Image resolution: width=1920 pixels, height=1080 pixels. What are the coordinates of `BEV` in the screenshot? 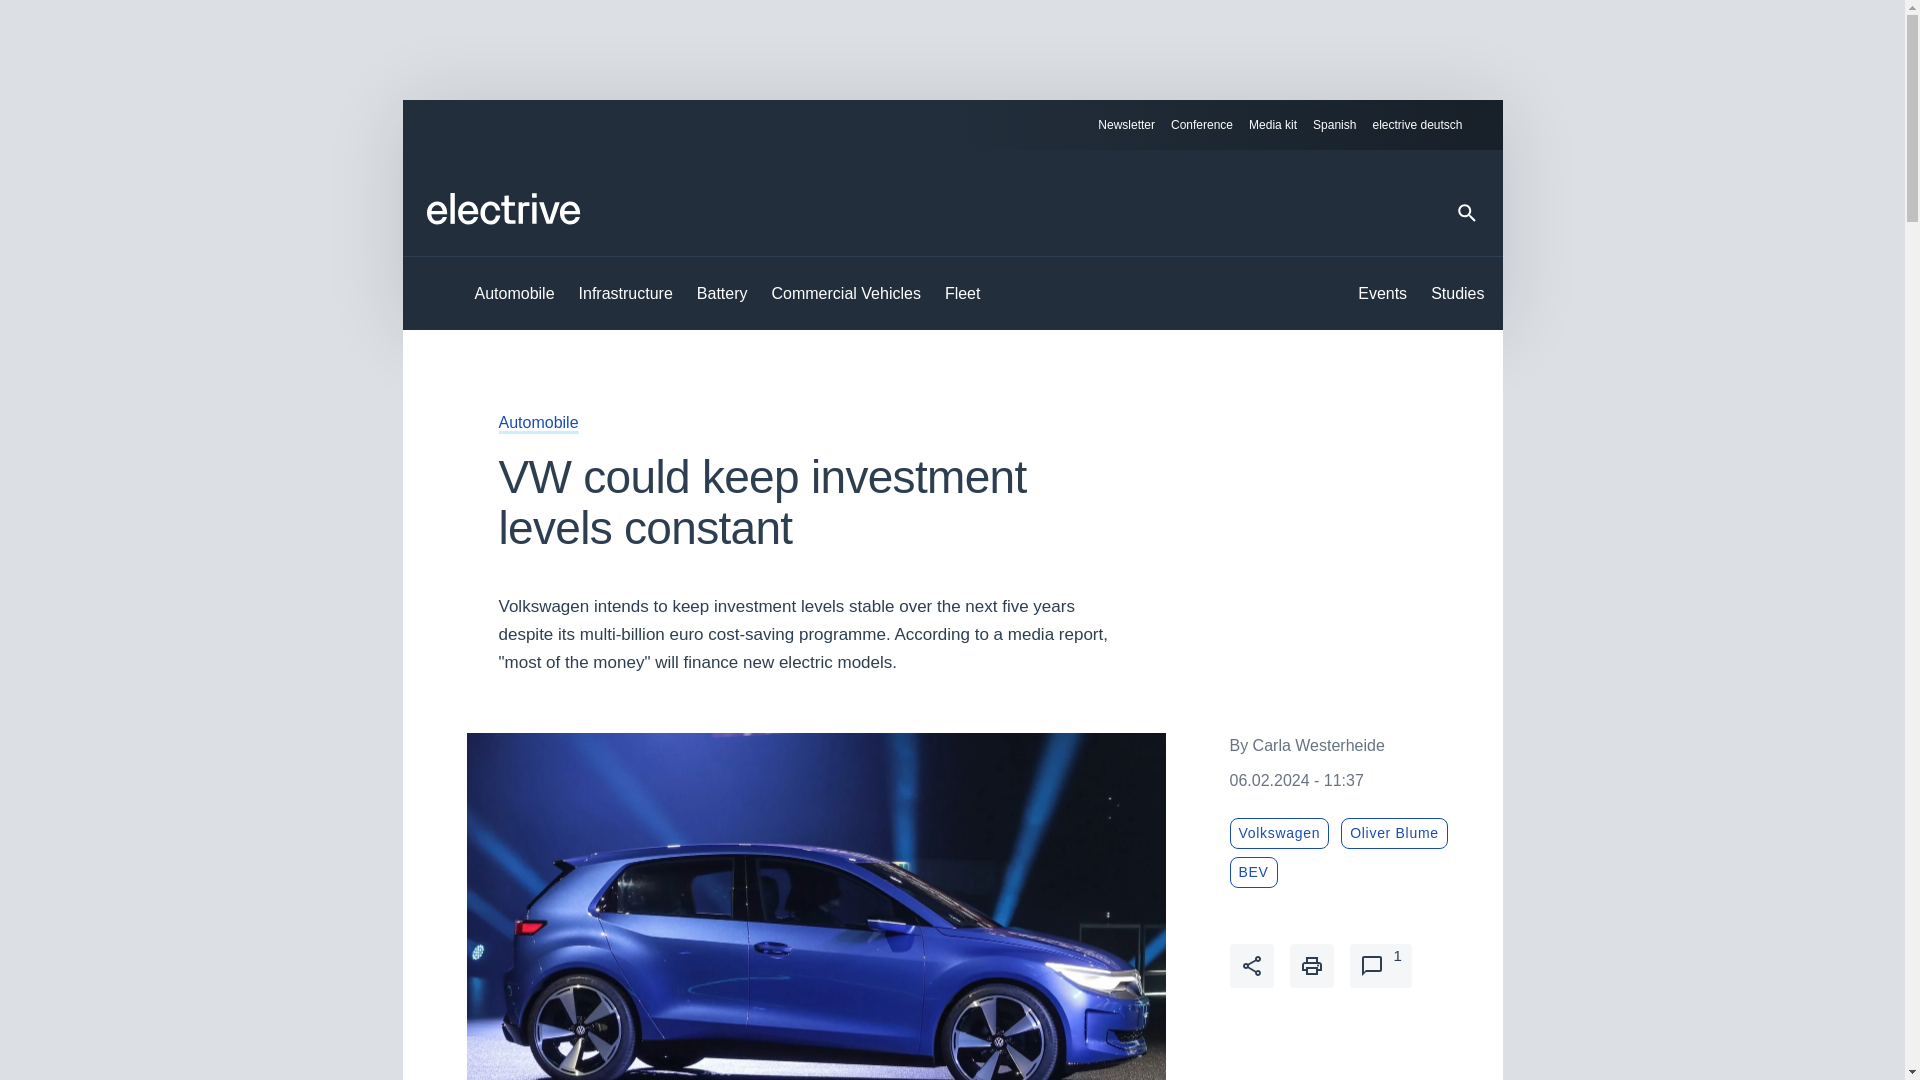 It's located at (1254, 872).